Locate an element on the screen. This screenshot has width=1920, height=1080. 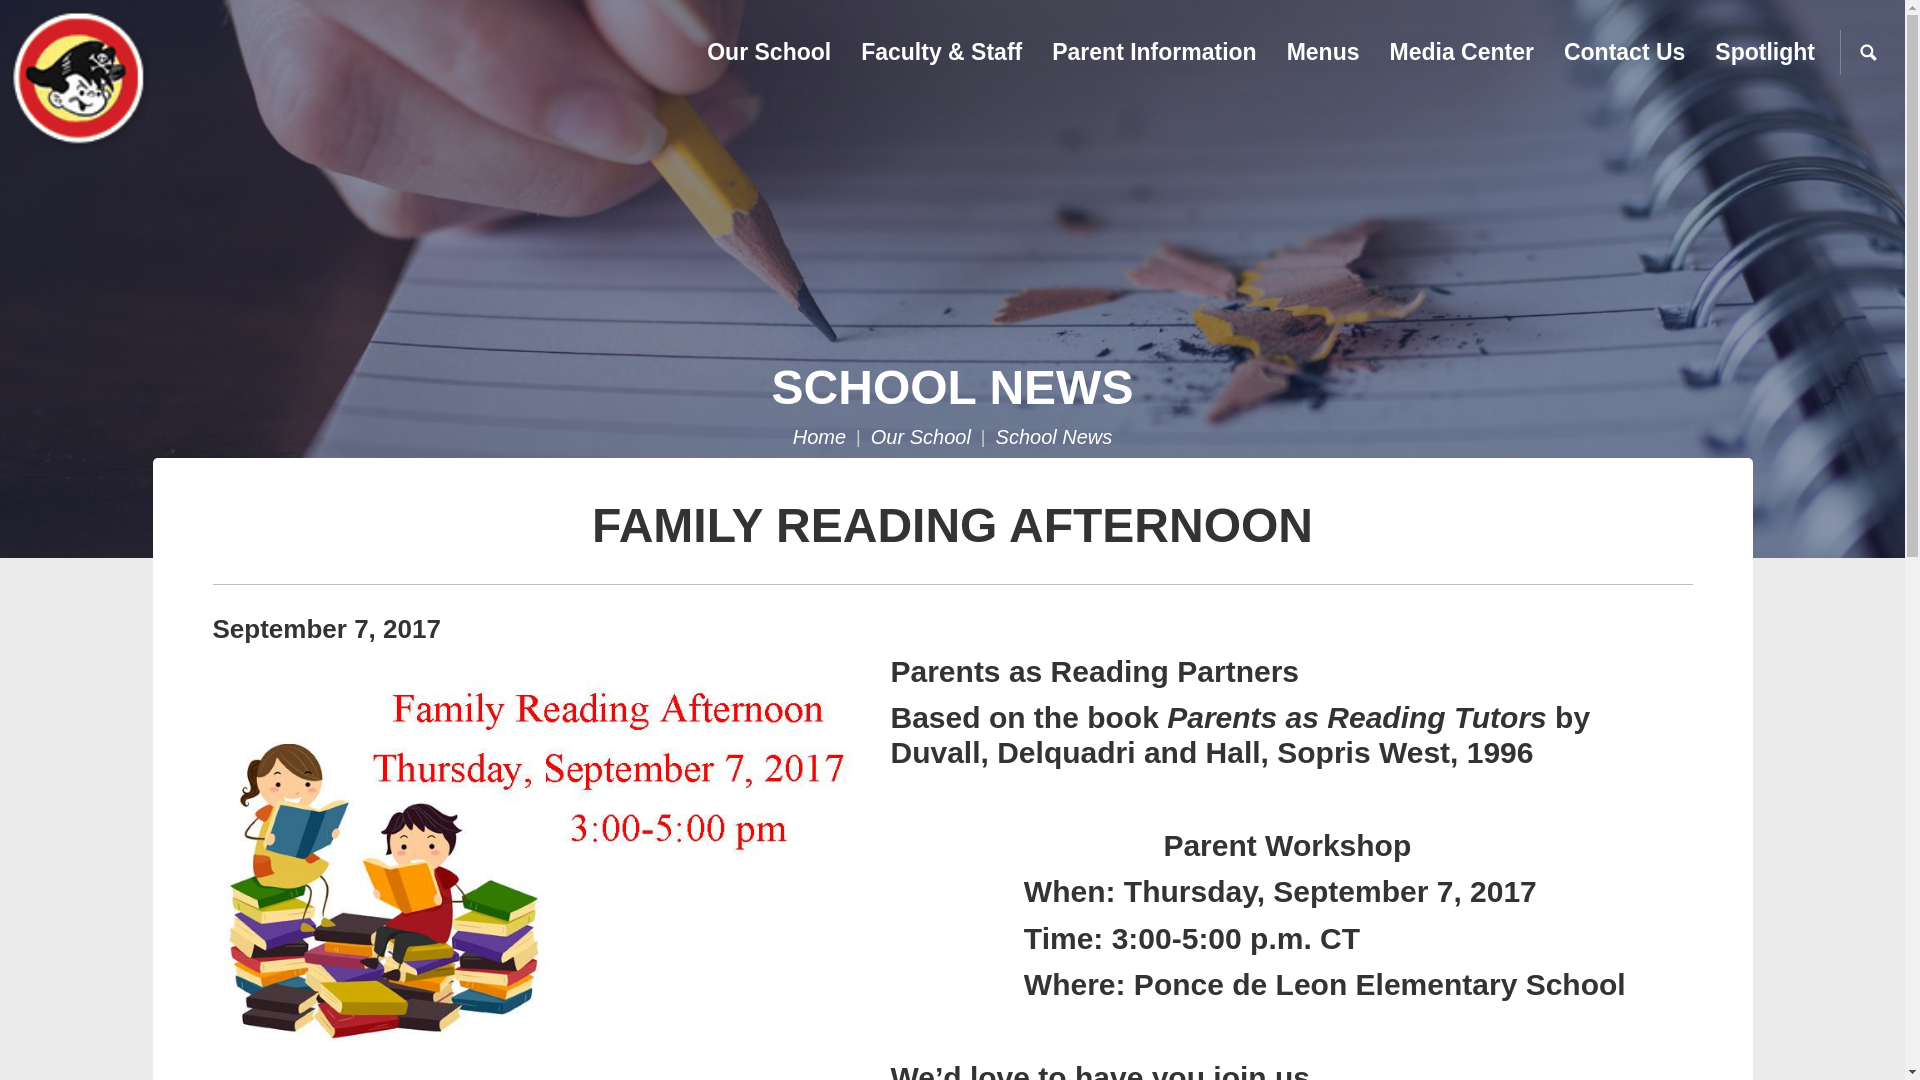
Menus is located at coordinates (1322, 52).